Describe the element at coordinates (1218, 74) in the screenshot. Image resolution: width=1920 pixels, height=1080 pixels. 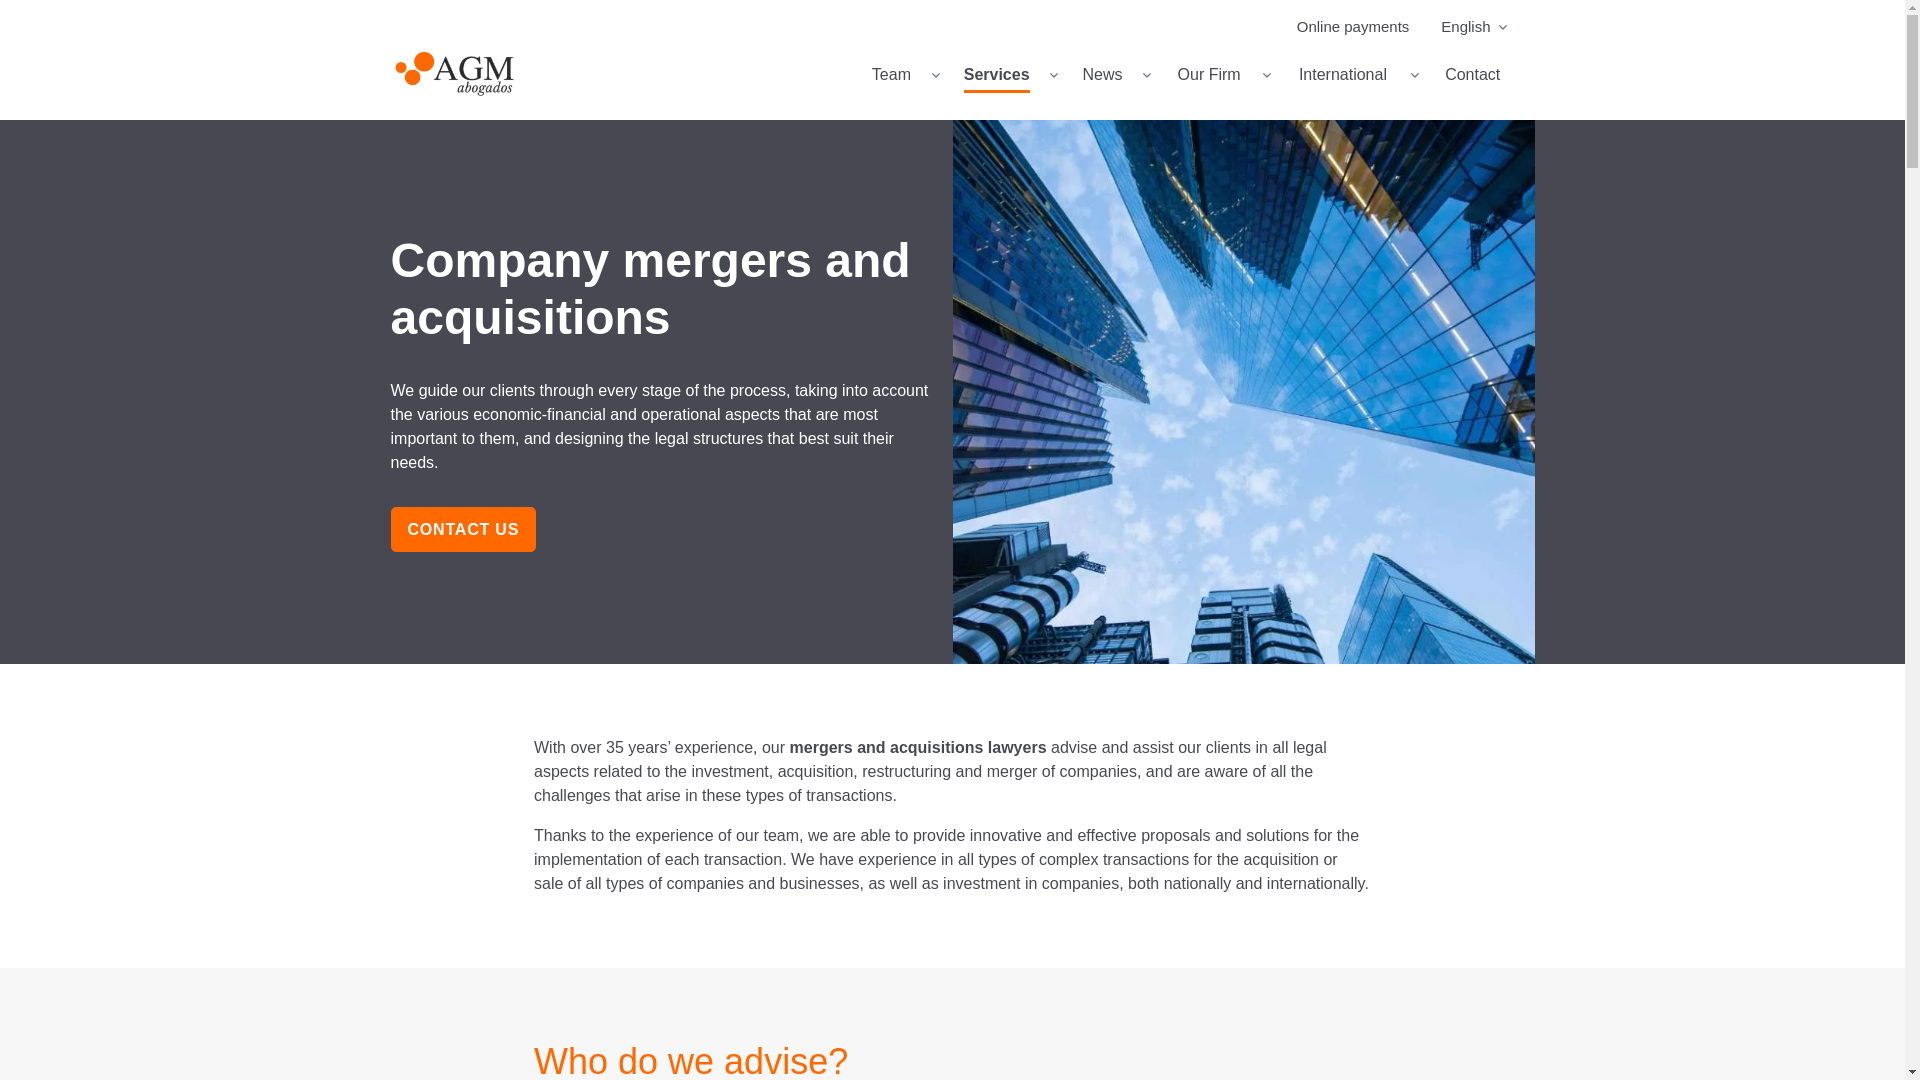
I see `Our Firm` at that location.